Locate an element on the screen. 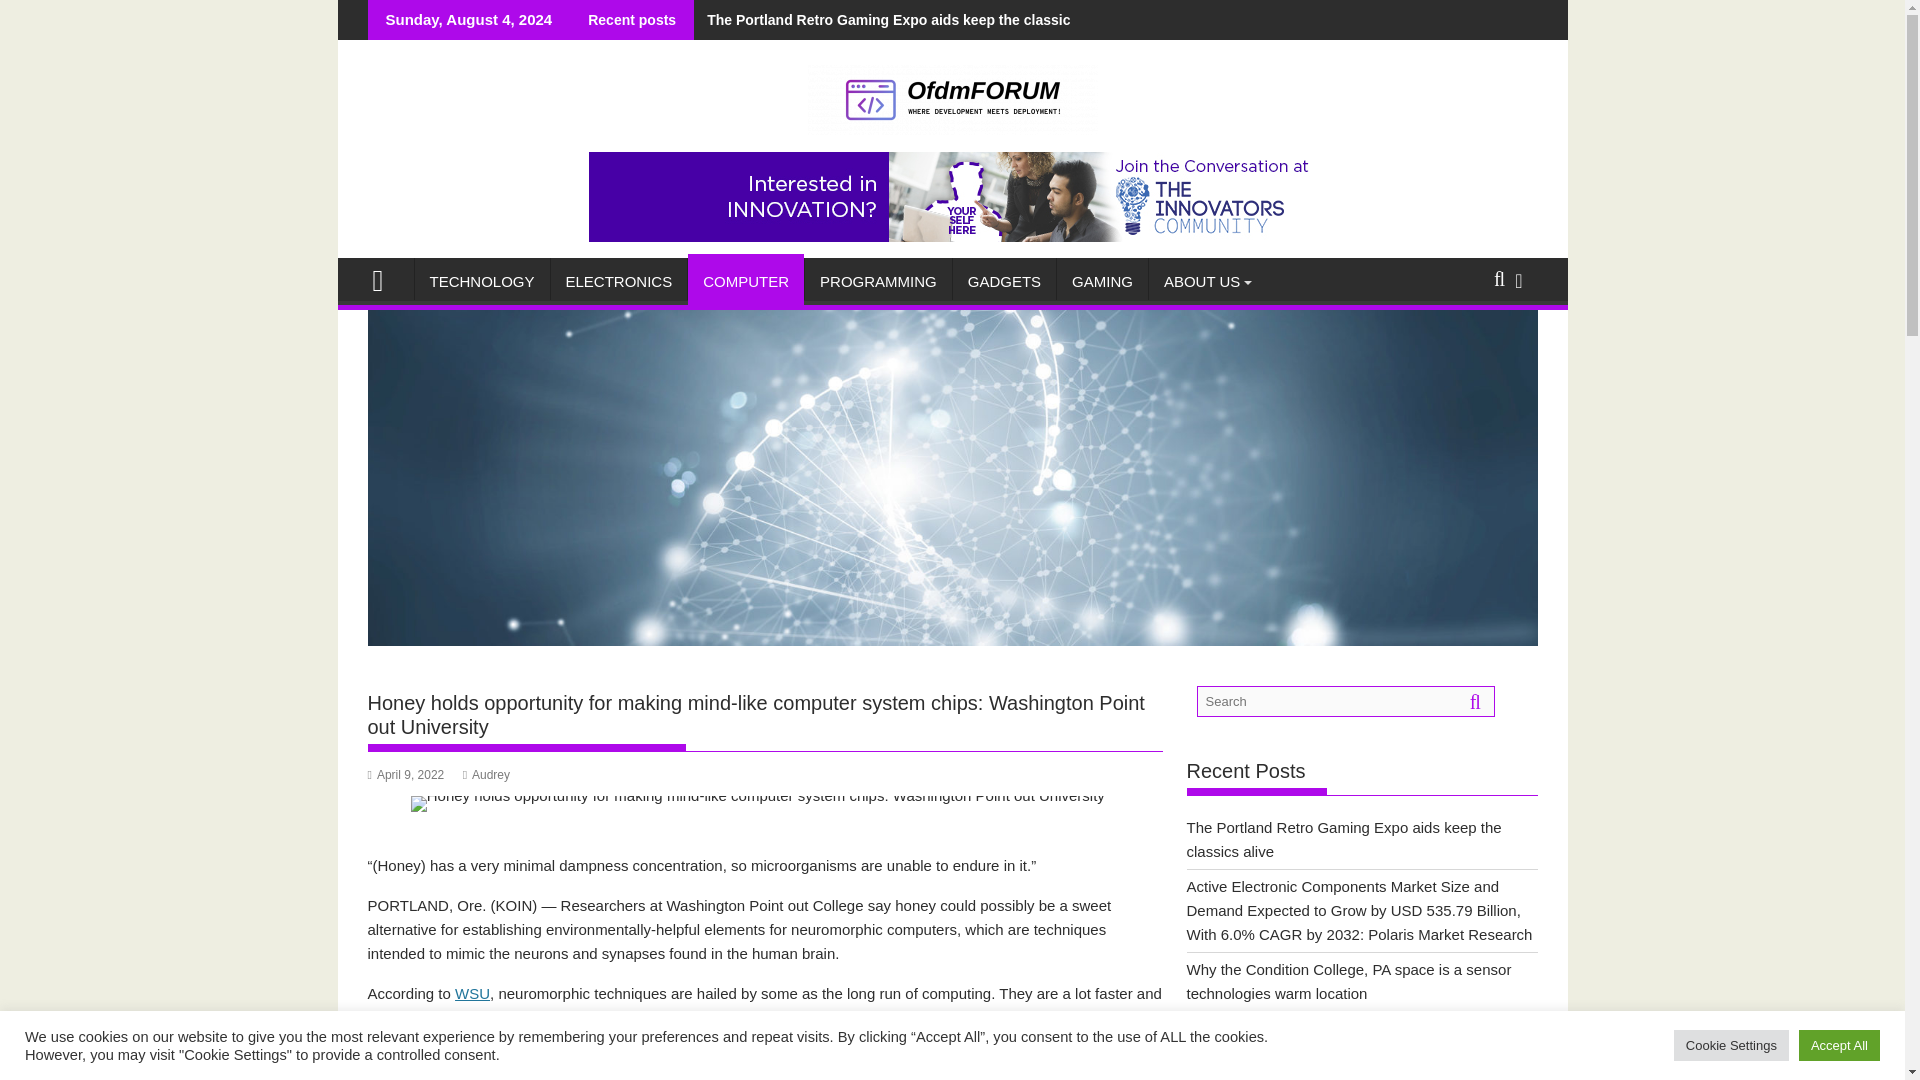  Audrey is located at coordinates (486, 774).